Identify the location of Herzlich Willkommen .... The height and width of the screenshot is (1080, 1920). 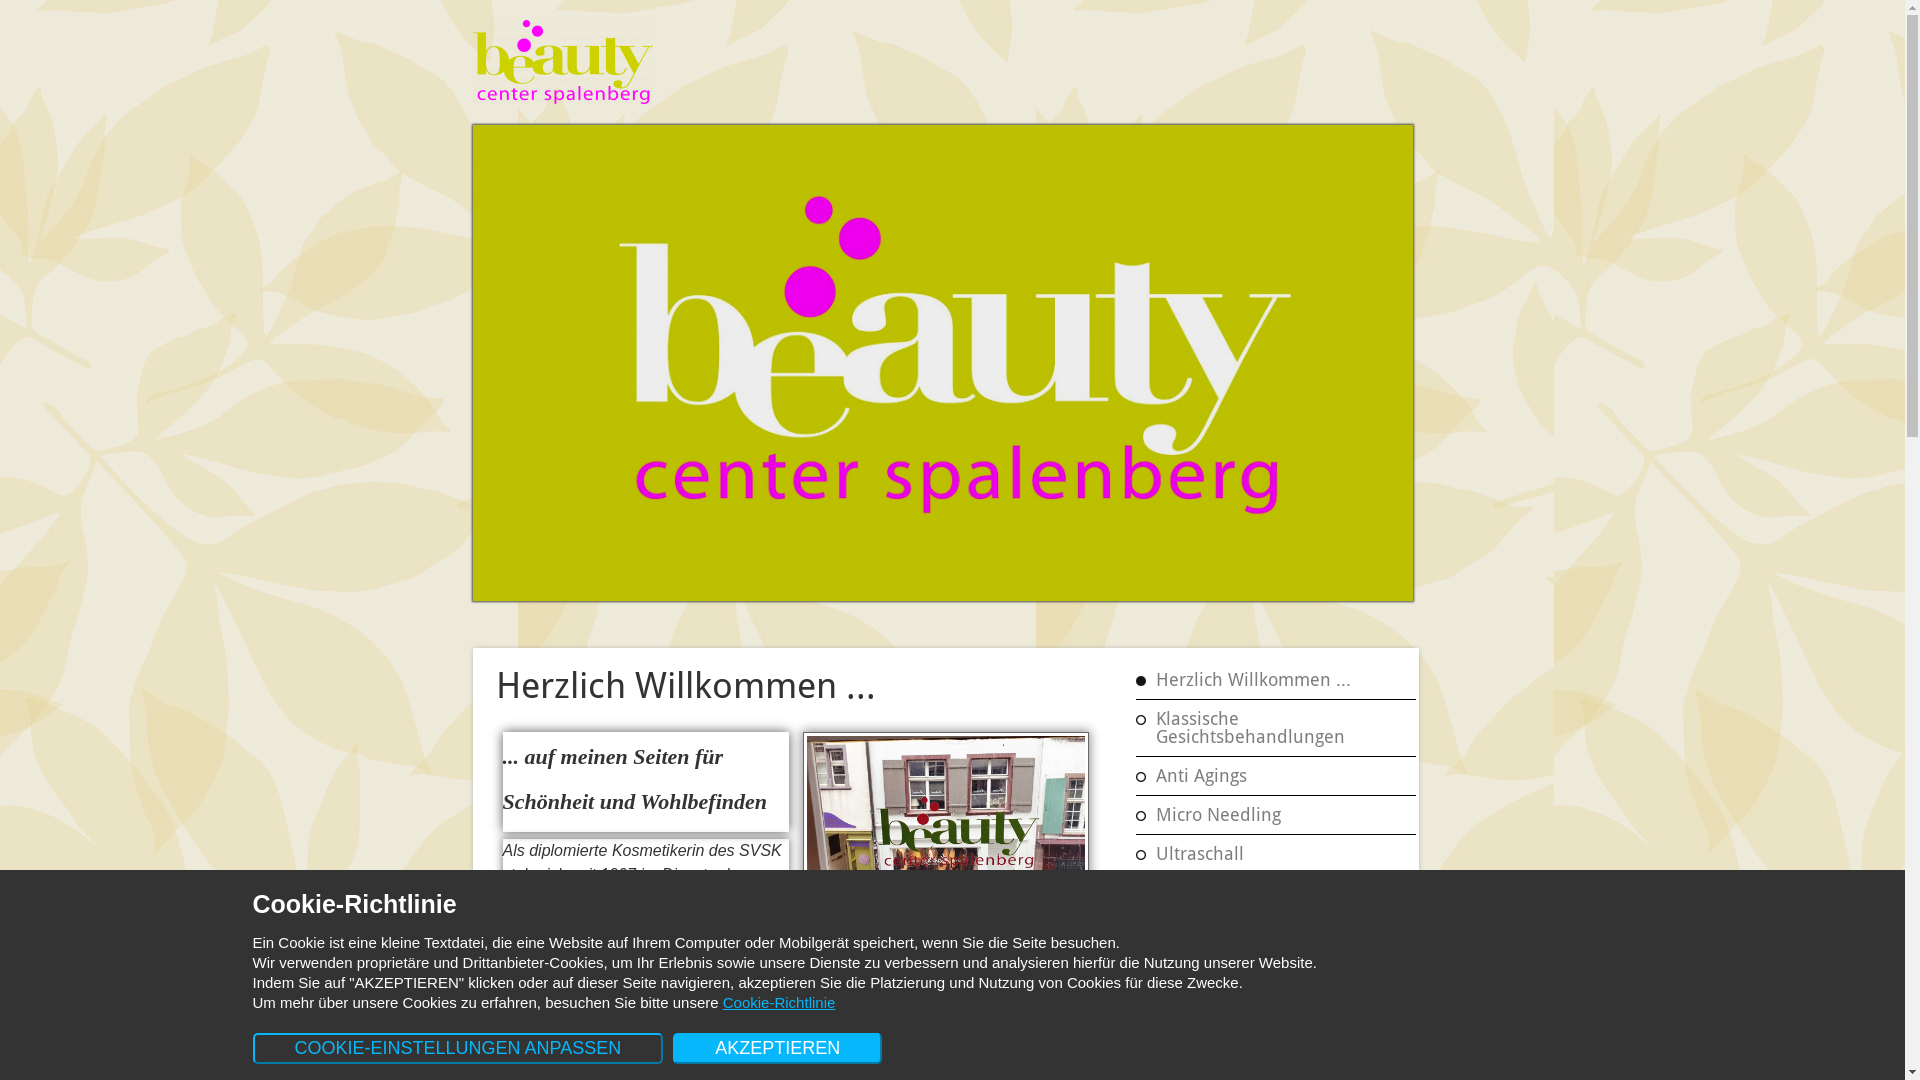
(1281, 679).